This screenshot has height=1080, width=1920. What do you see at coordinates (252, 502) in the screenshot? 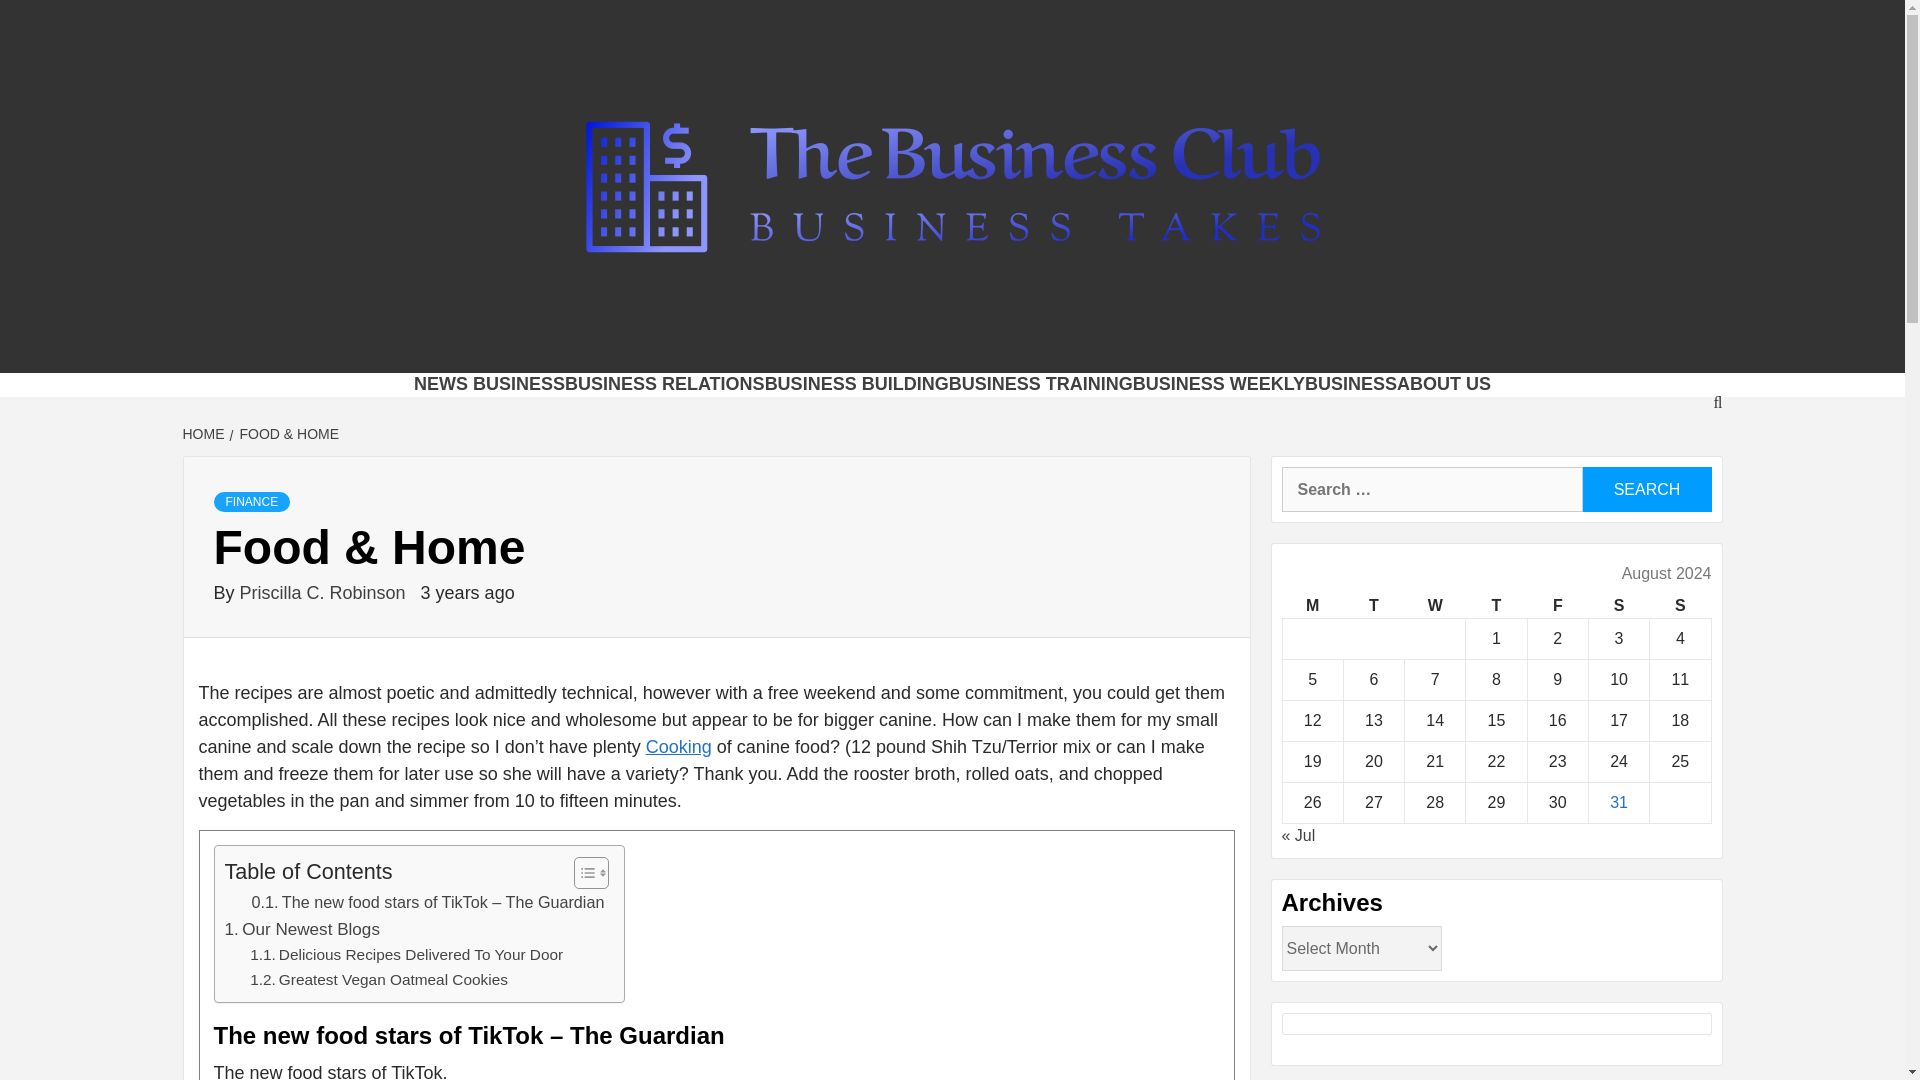
I see `FINANCE` at bounding box center [252, 502].